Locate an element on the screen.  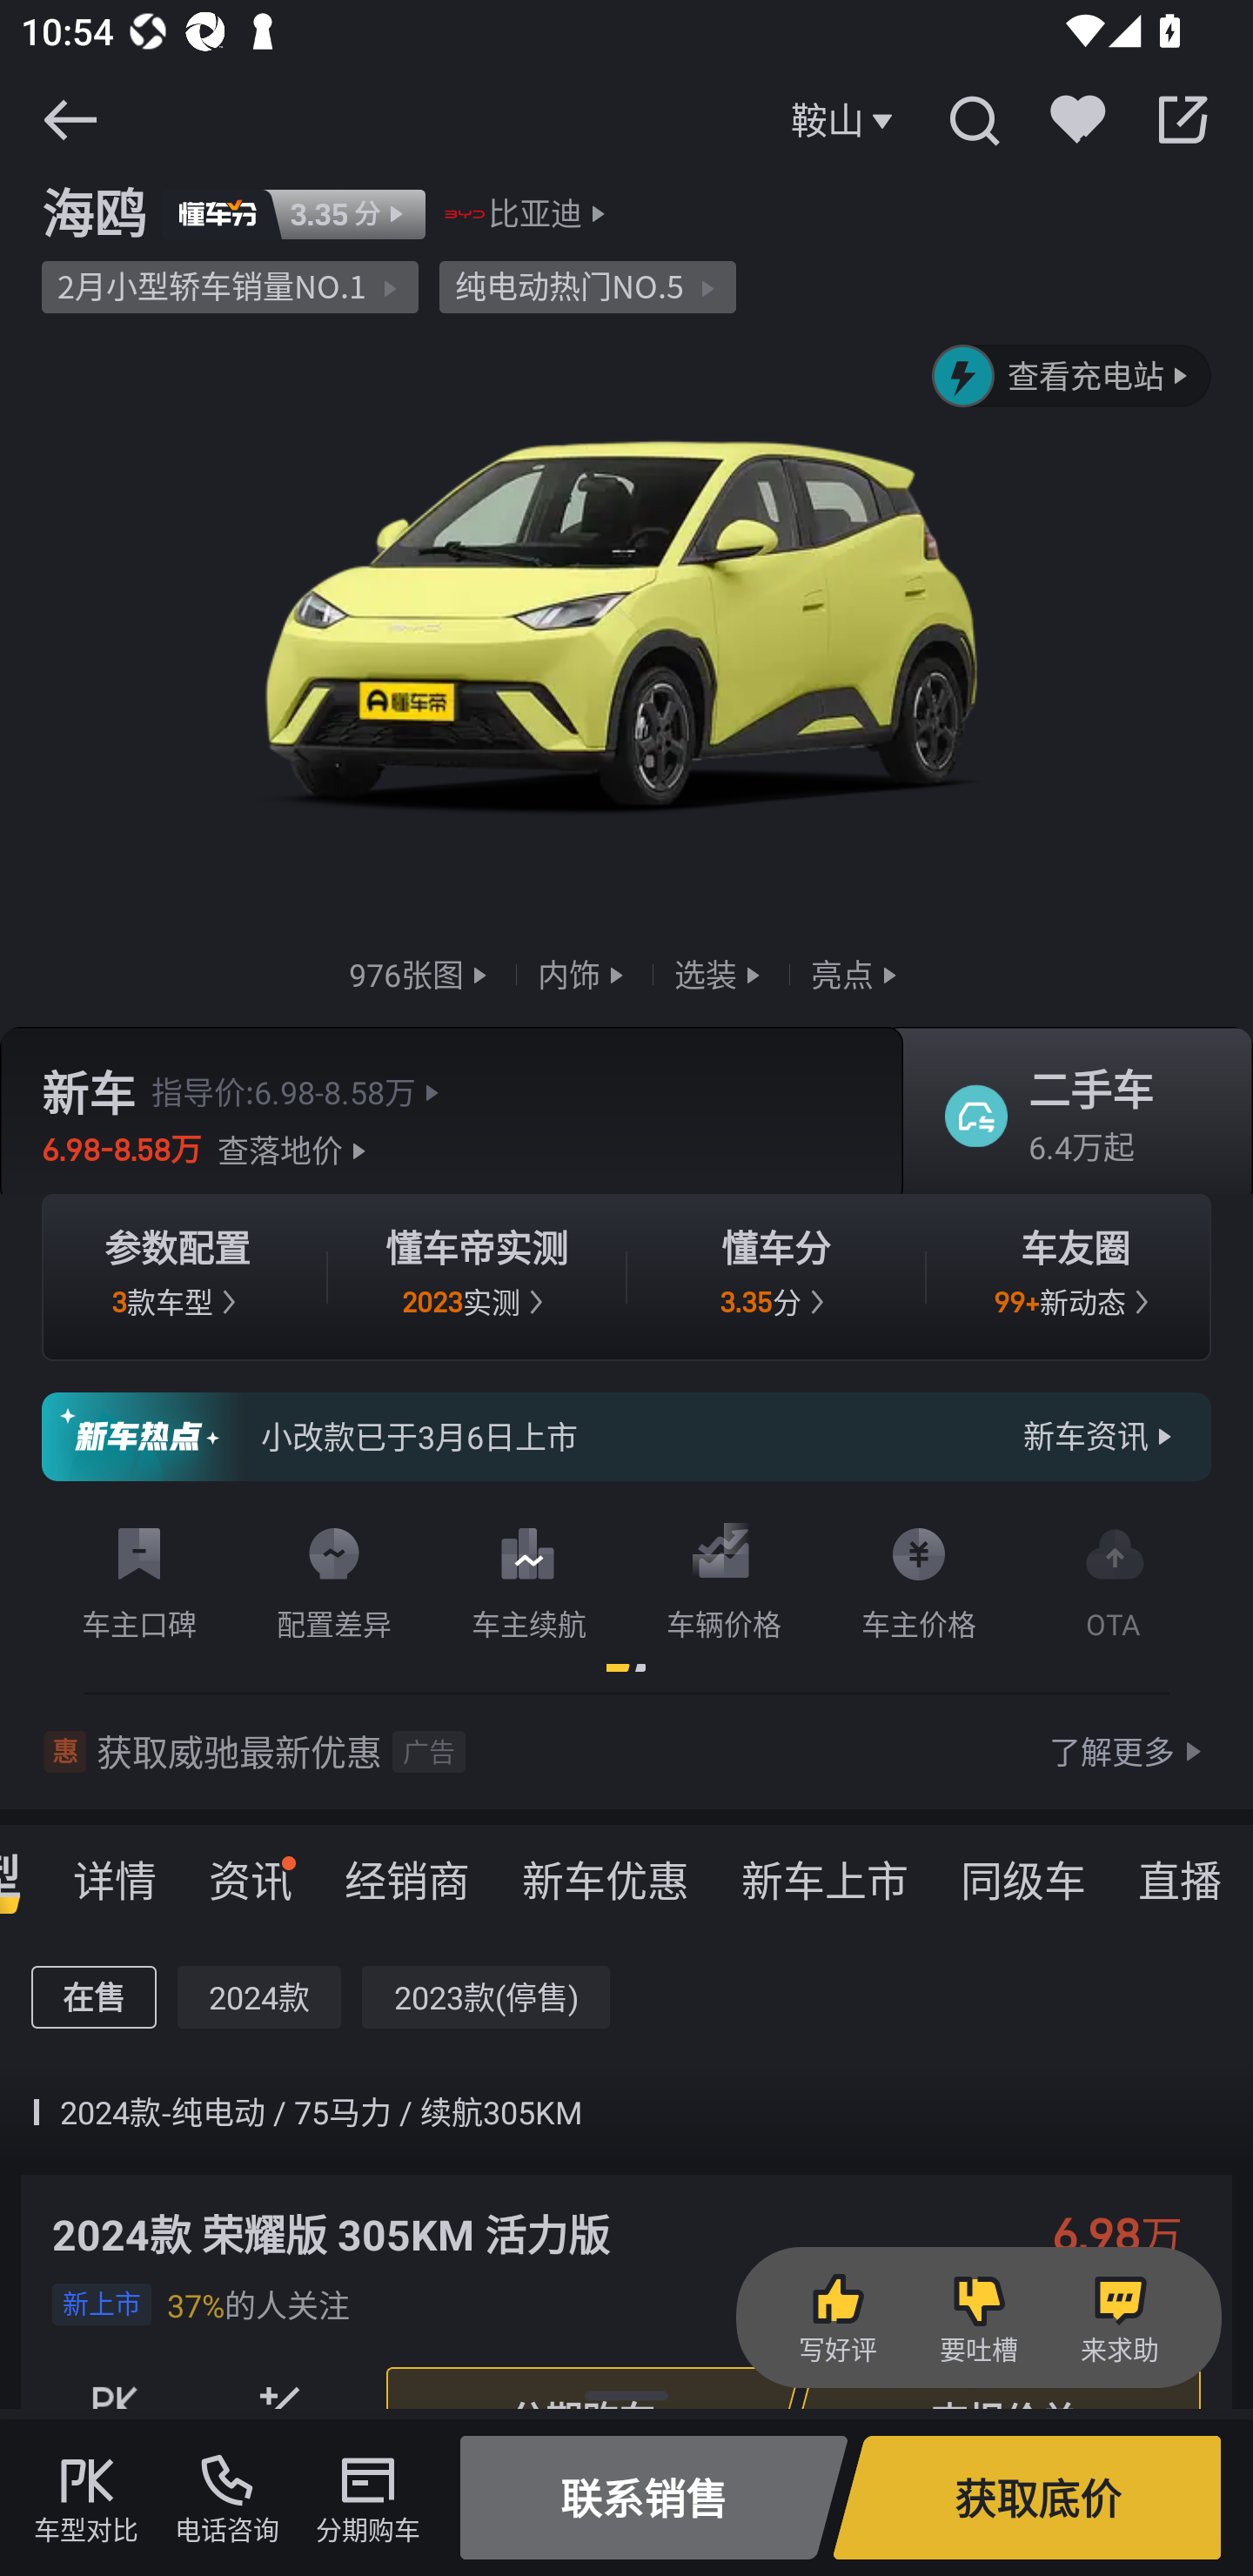
懂车分 3.35 分  is located at coordinates (776, 1278).